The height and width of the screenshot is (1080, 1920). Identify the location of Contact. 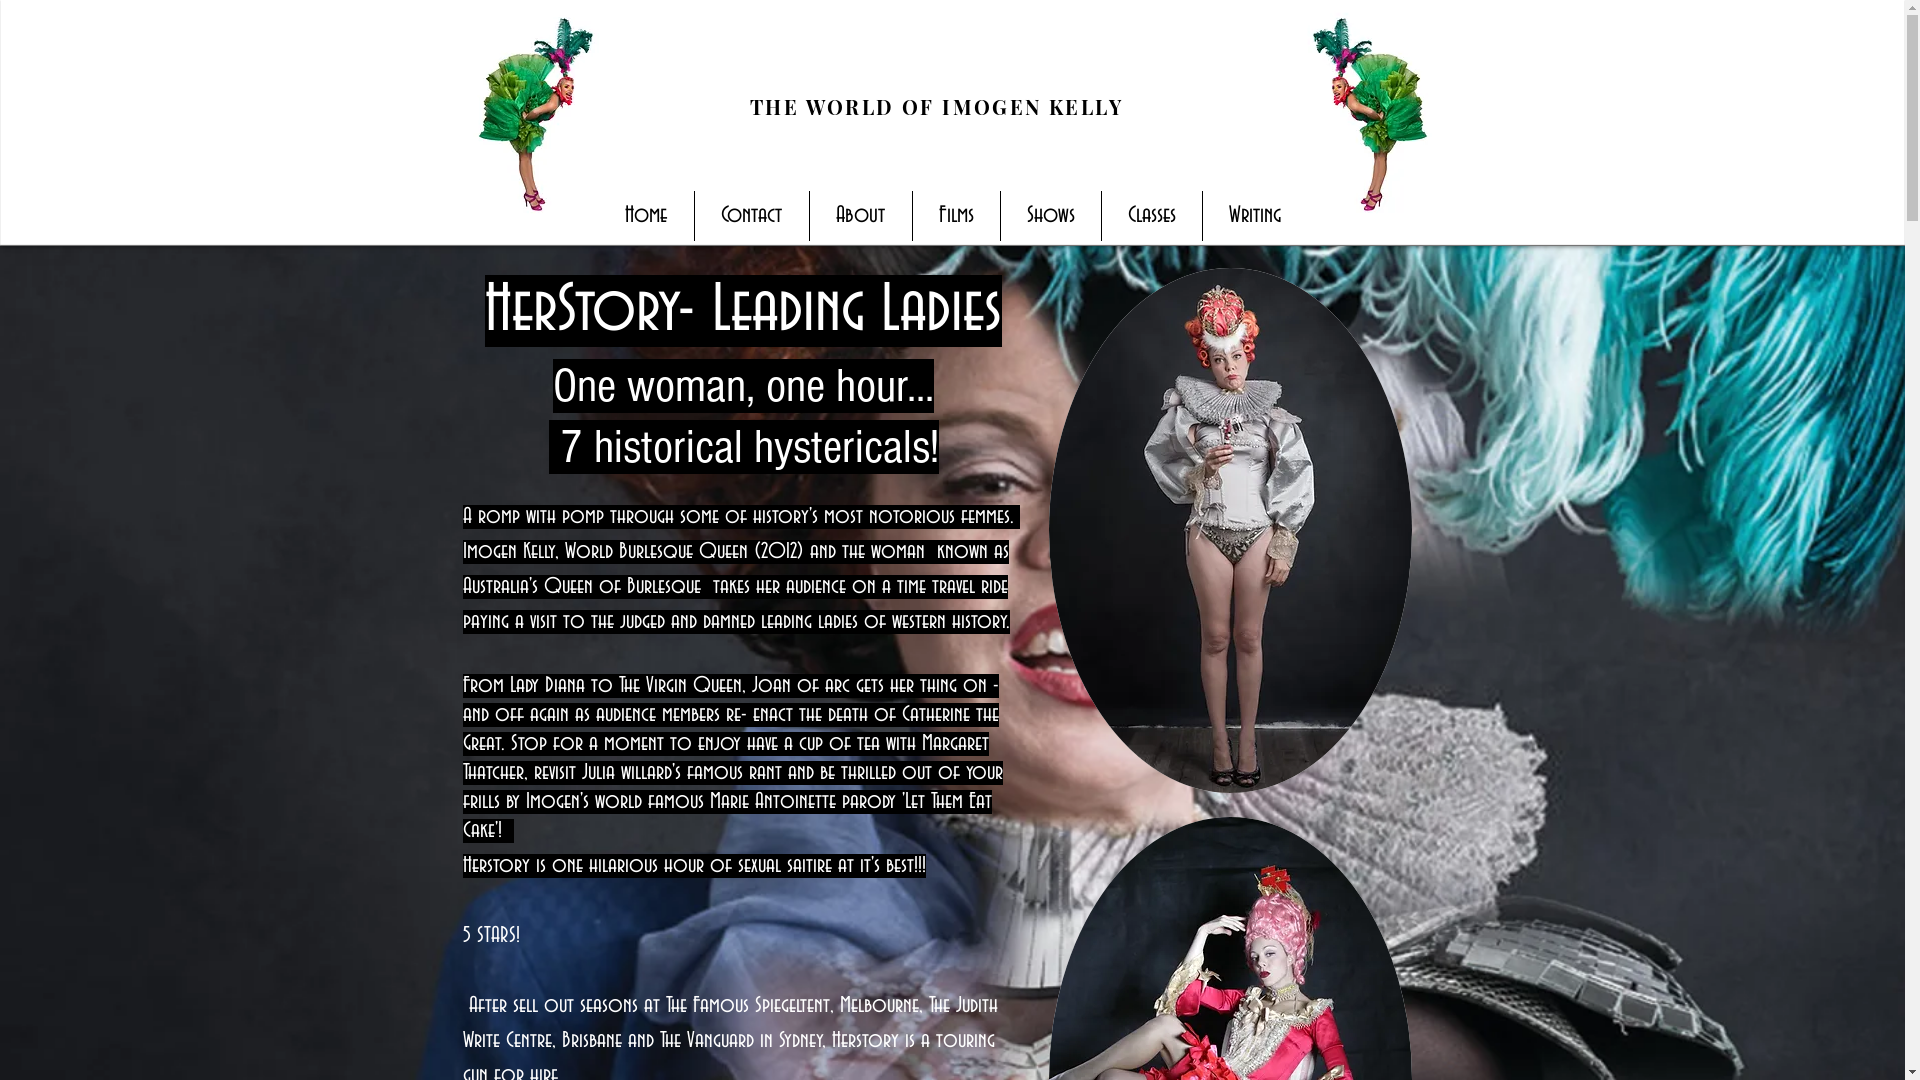
(751, 216).